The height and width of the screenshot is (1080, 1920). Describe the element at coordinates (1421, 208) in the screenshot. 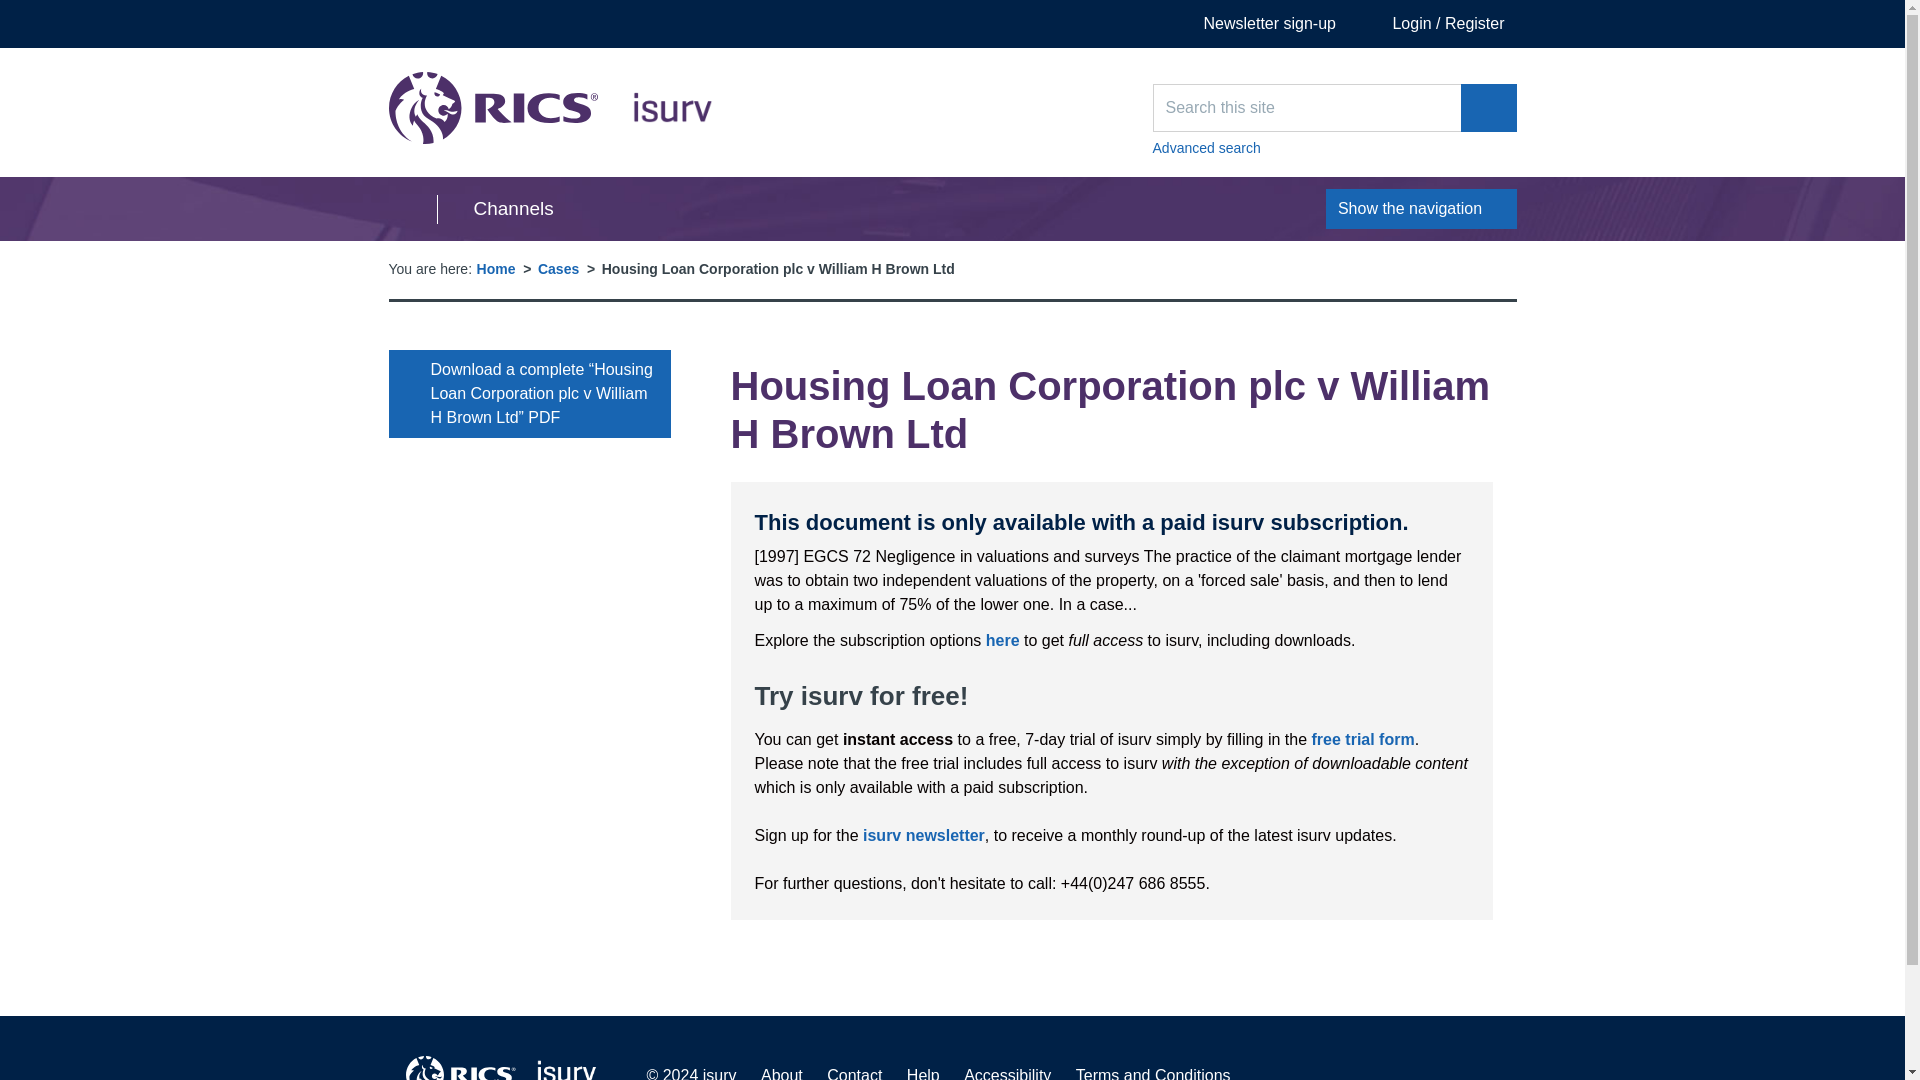

I see `Show the navigation` at that location.